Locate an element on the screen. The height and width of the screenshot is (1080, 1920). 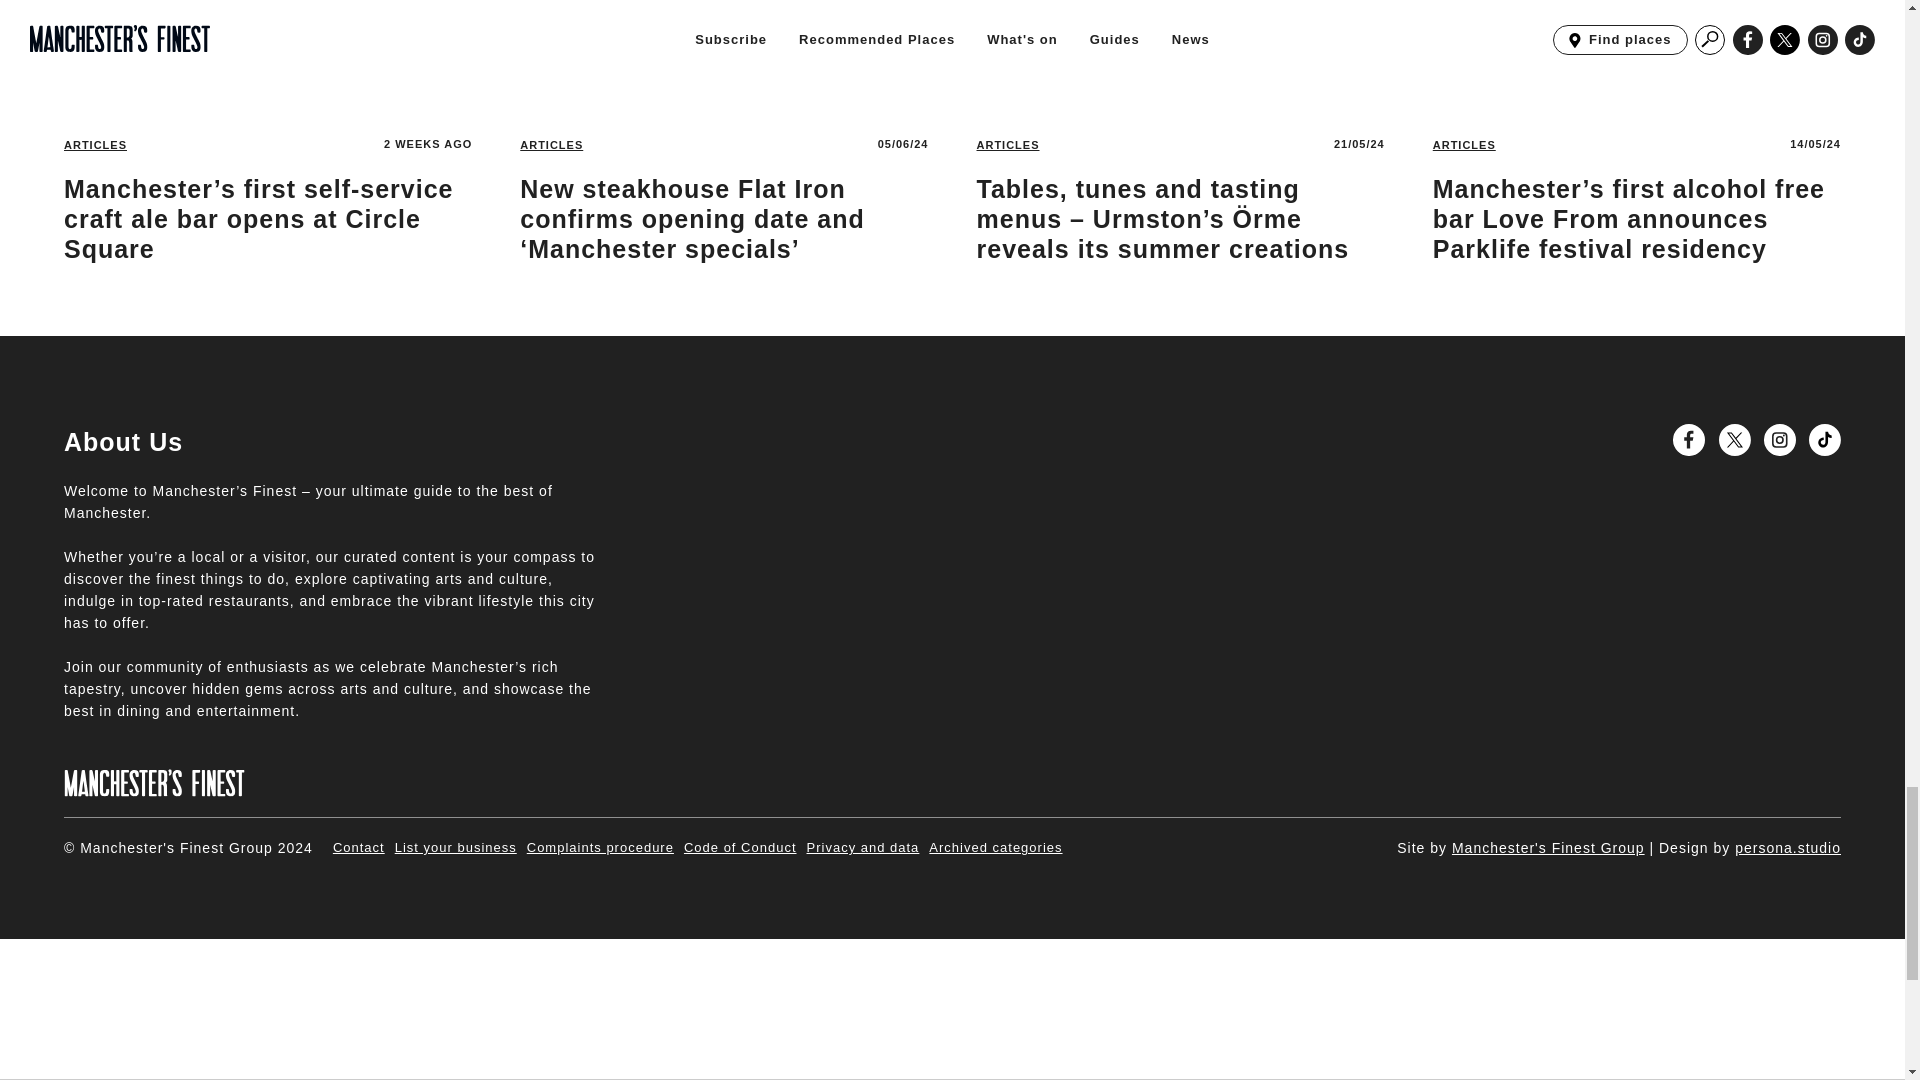
Go to Manchester's Finest Facebook page is located at coordinates (1688, 440).